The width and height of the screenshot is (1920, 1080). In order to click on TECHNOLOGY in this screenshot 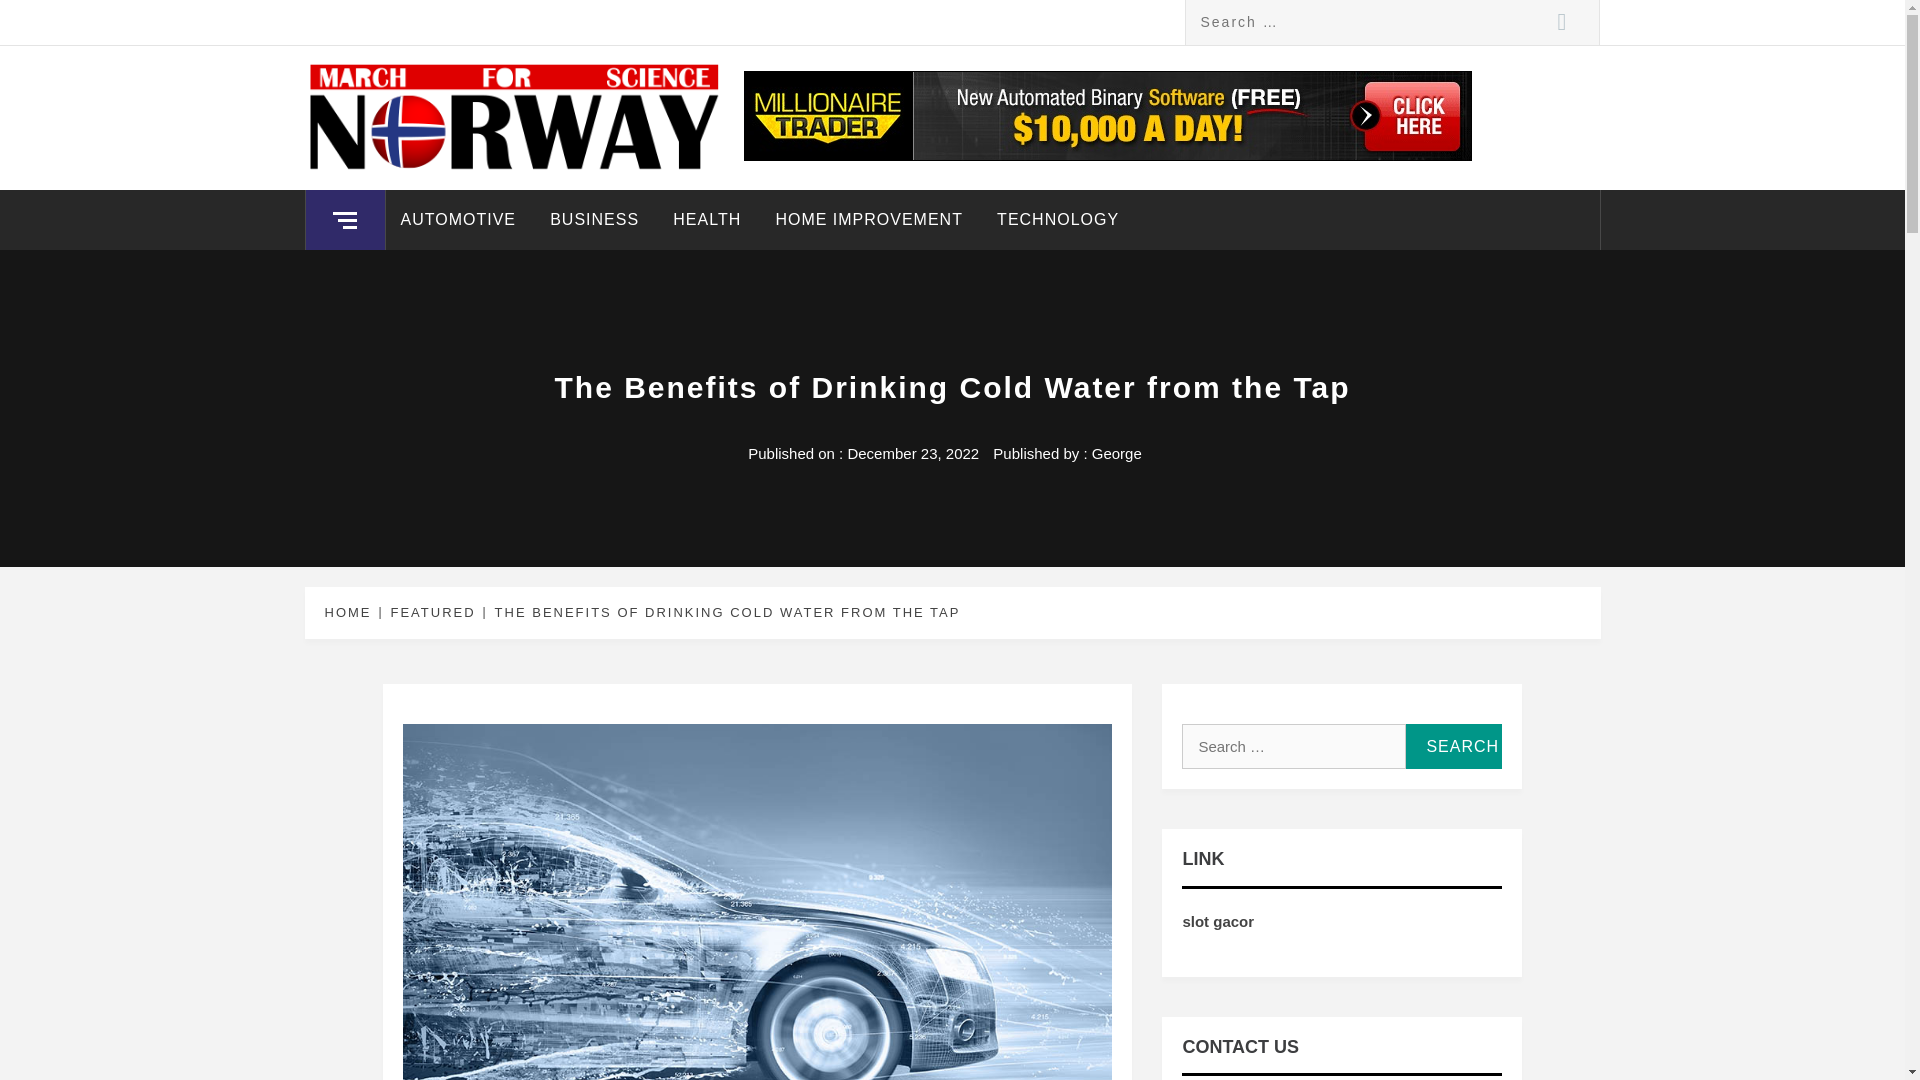, I will do `click(1058, 220)`.